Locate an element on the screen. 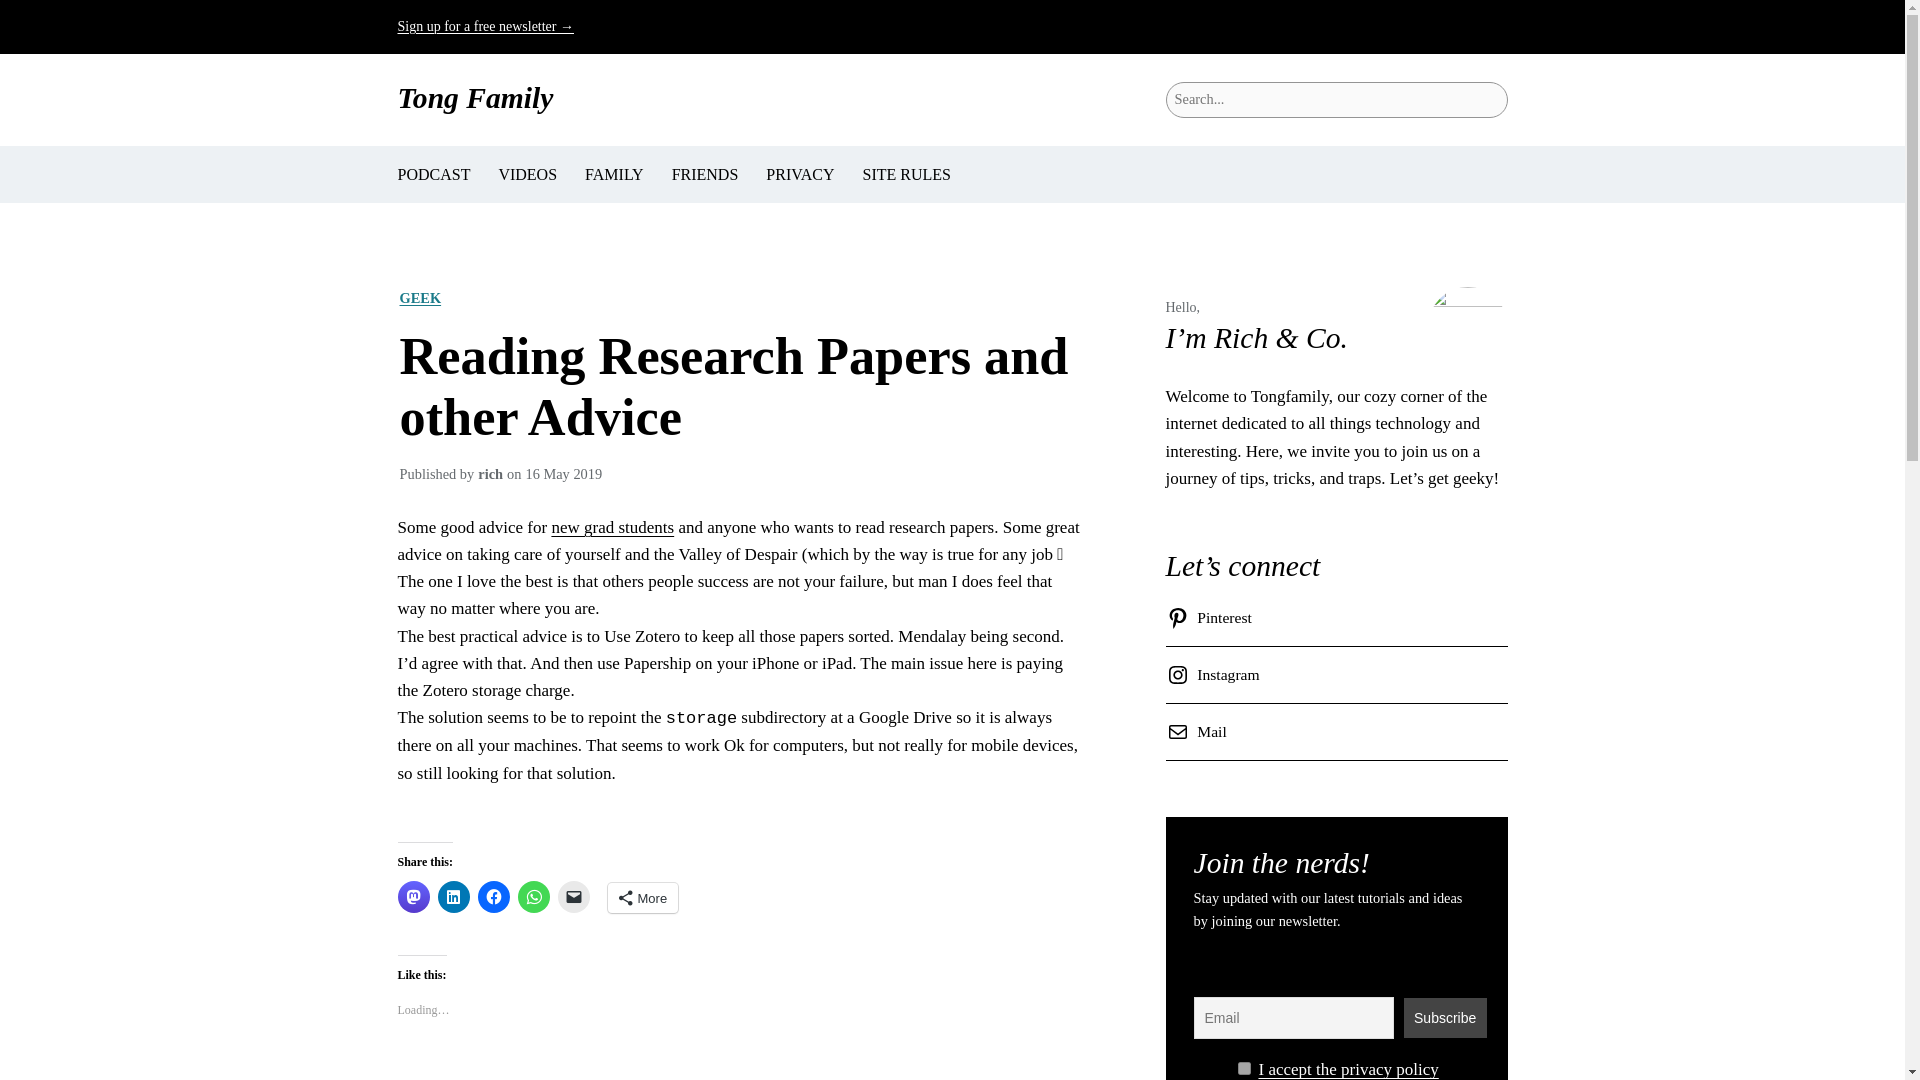 The height and width of the screenshot is (1080, 1920). on is located at coordinates (1244, 1068).